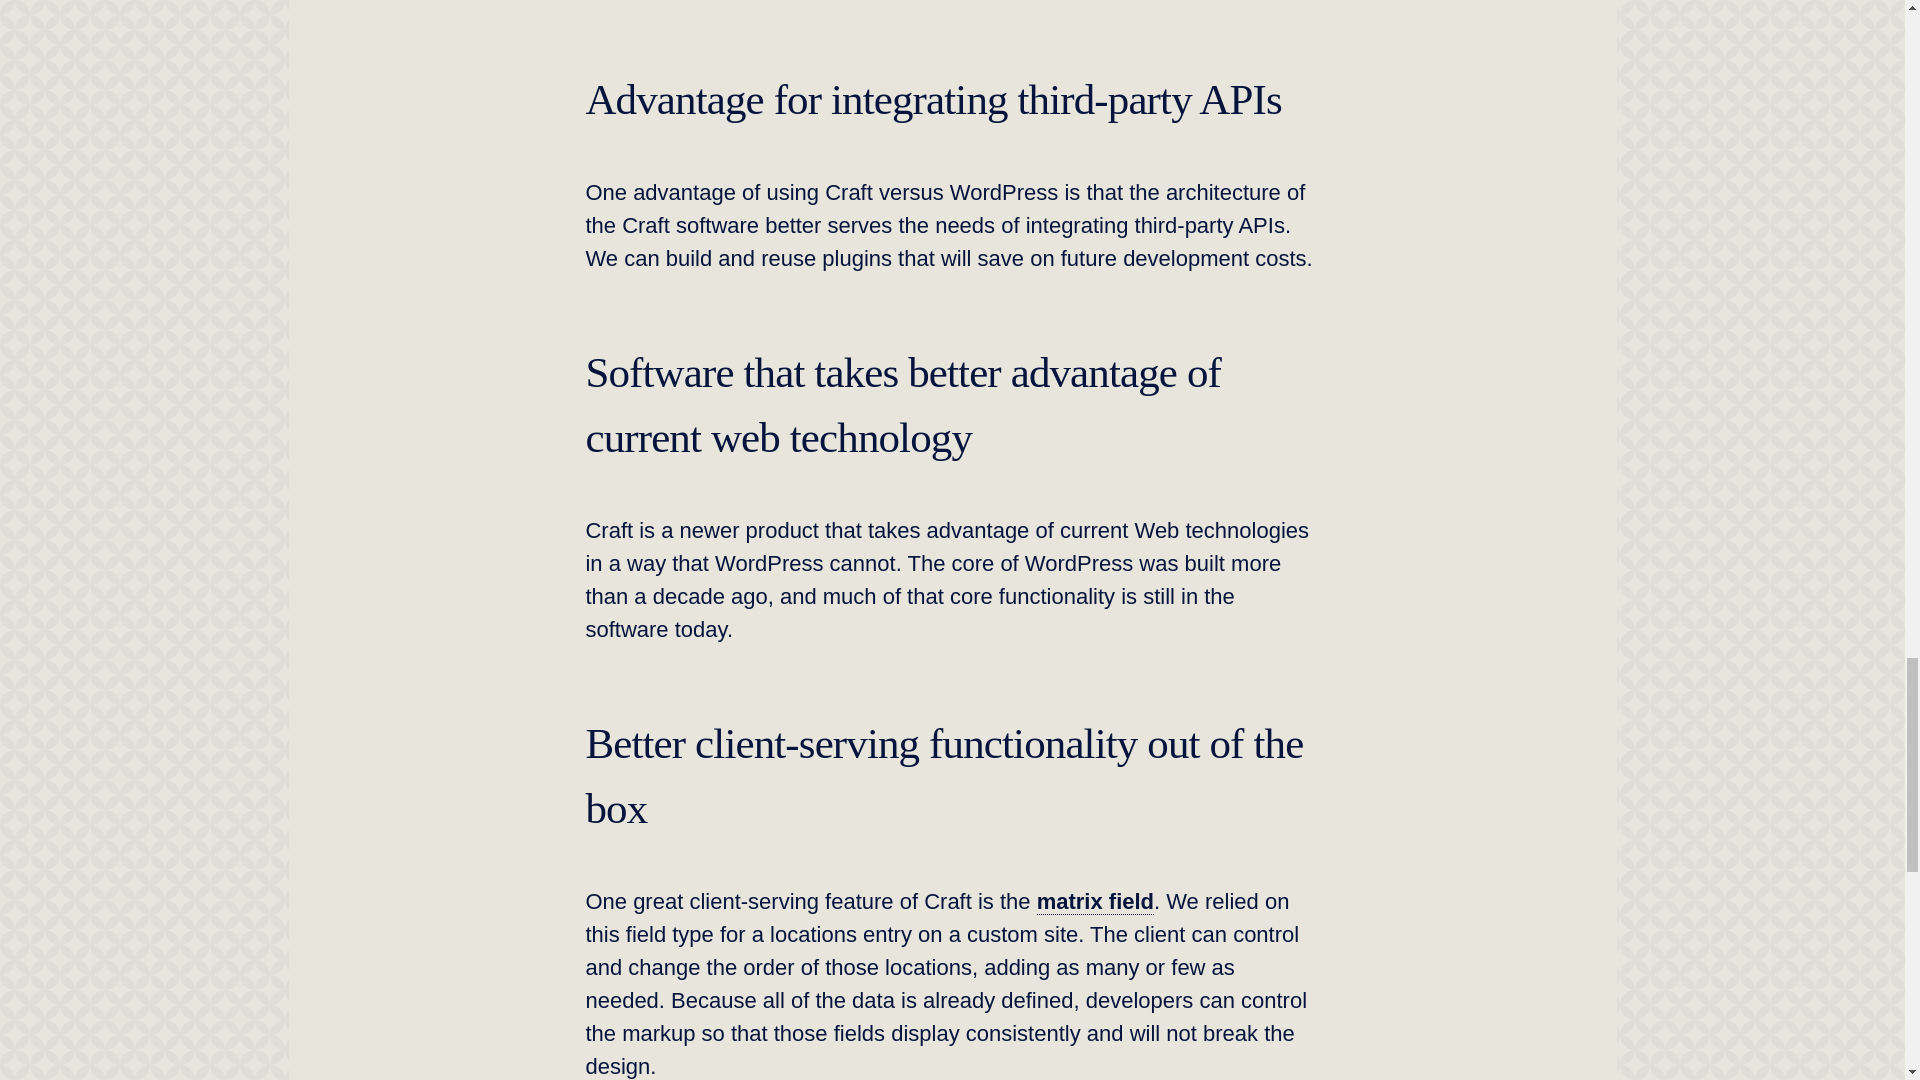 The image size is (1920, 1080). What do you see at coordinates (1094, 901) in the screenshot?
I see `matrix field` at bounding box center [1094, 901].